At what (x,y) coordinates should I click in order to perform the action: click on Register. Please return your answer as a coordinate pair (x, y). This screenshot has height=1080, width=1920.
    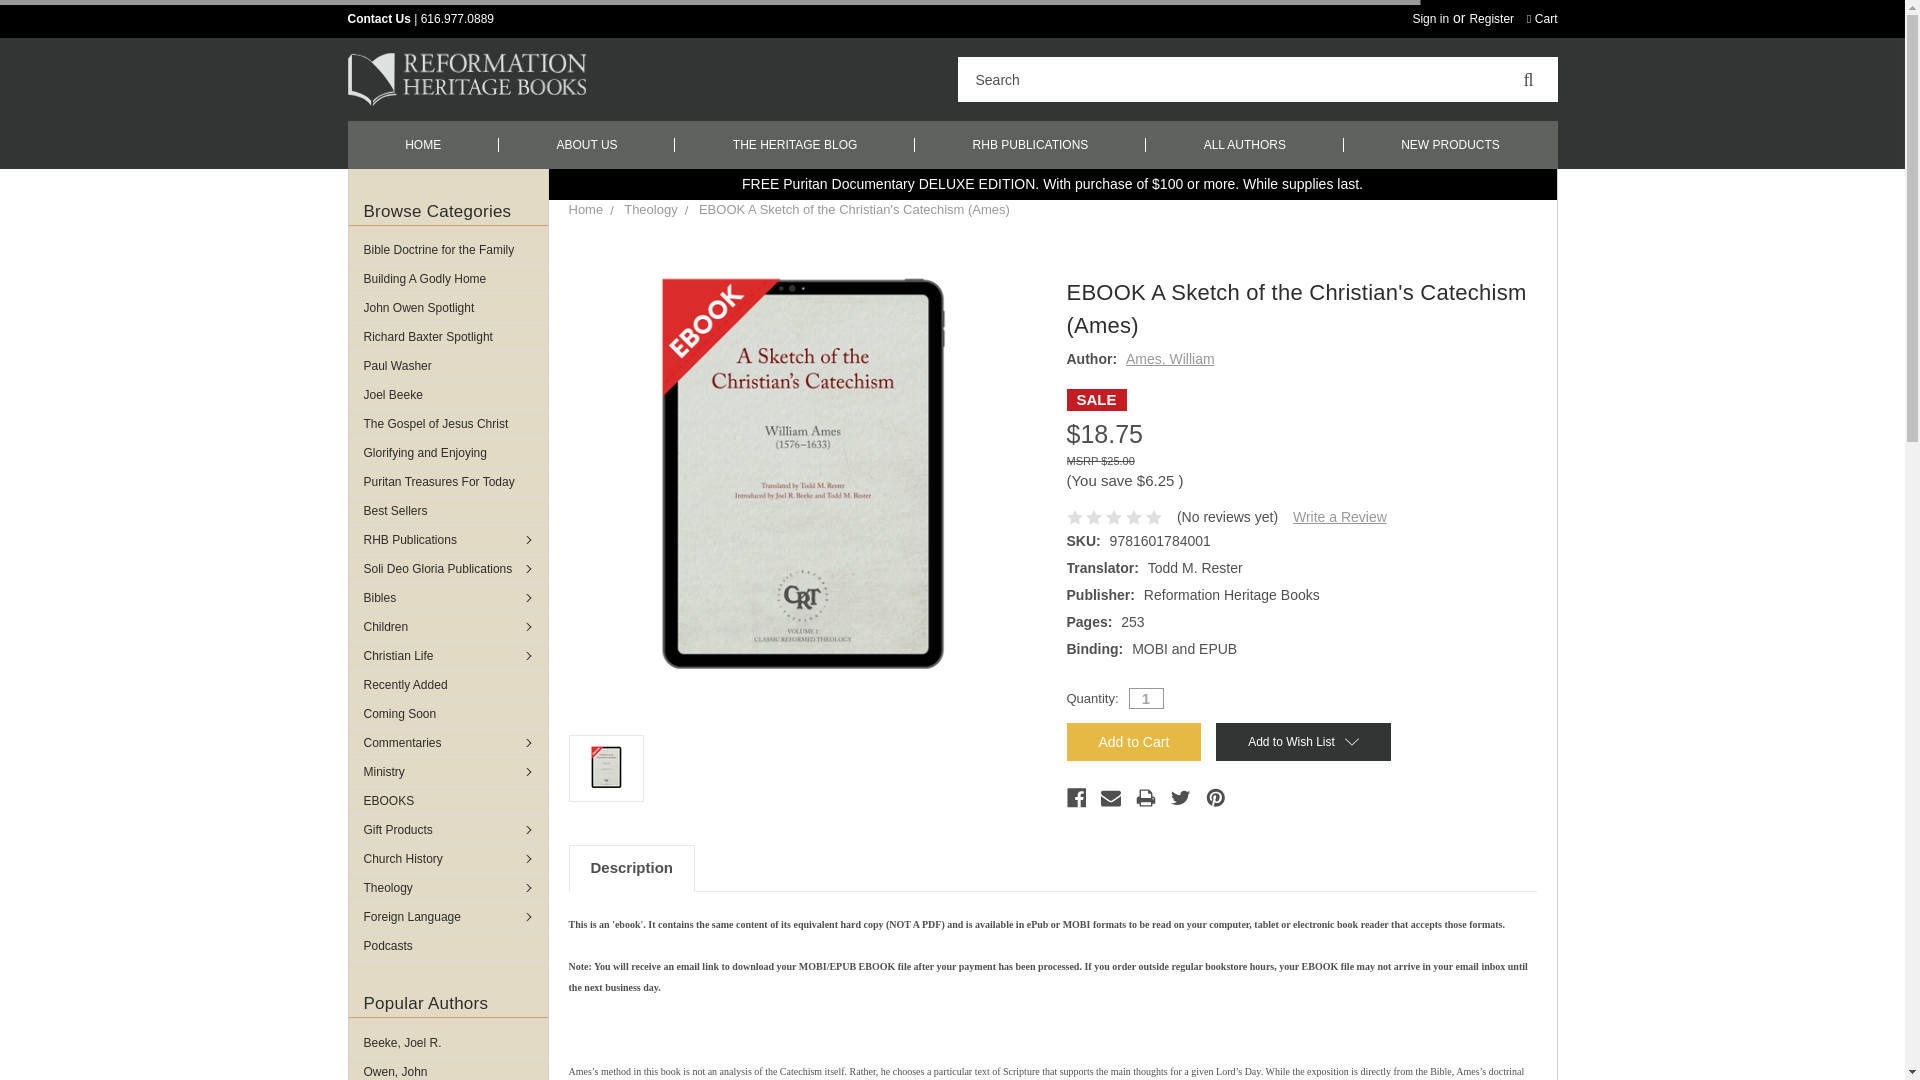
    Looking at the image, I should click on (1492, 18).